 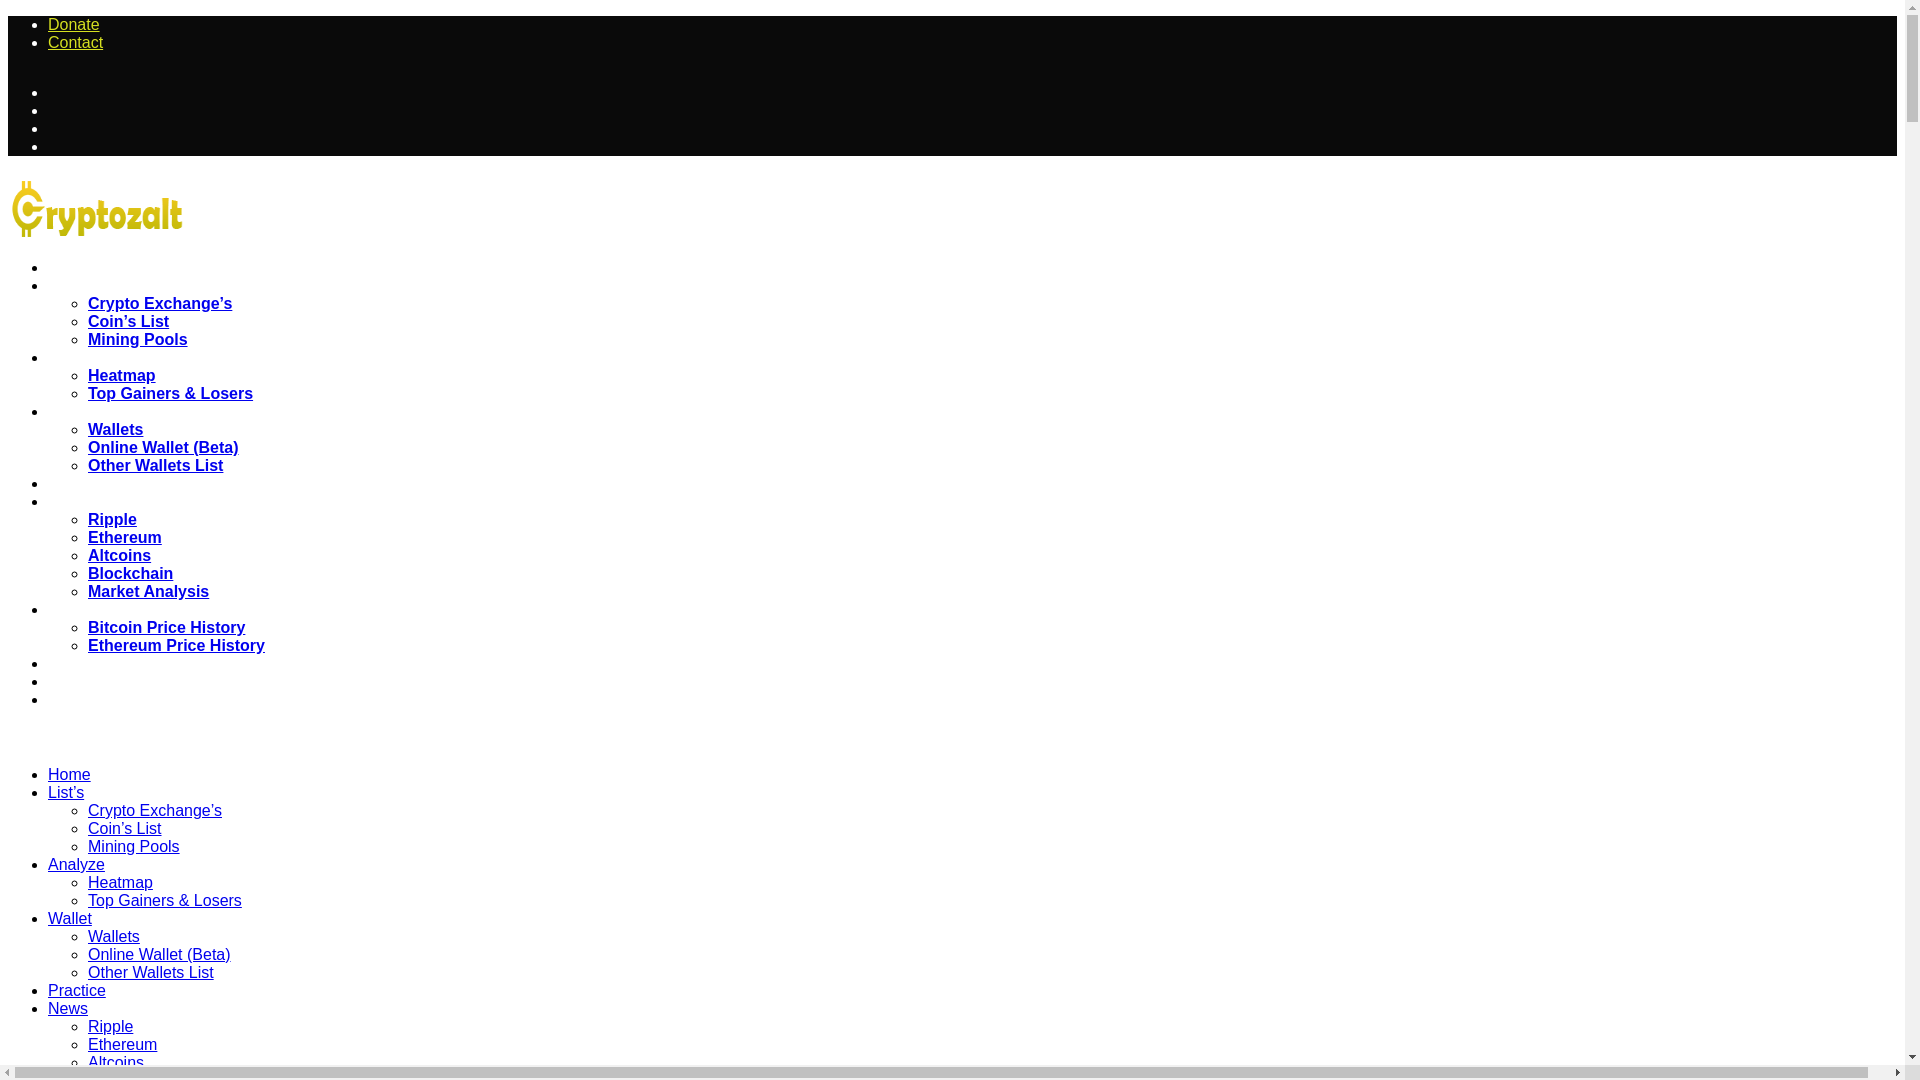 I want to click on Mining Pools, so click(x=138, y=303).